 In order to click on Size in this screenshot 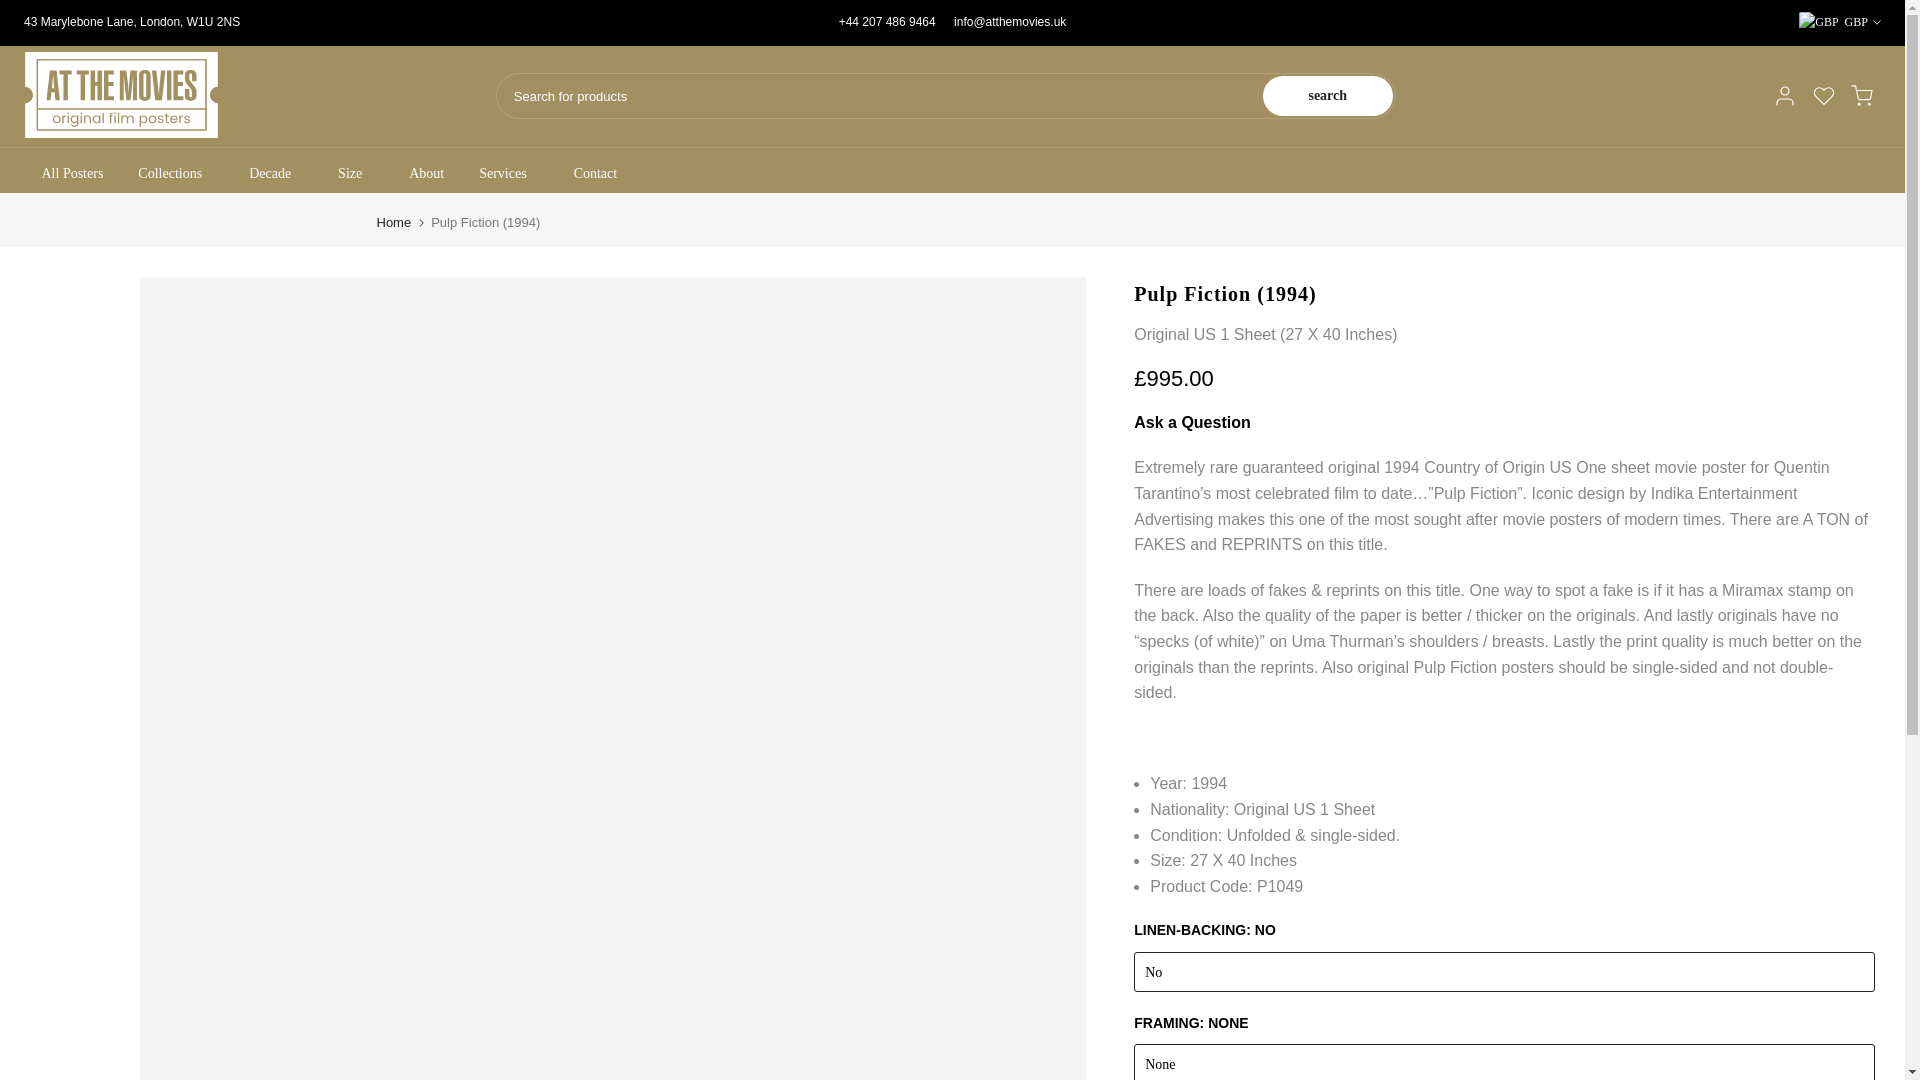, I will do `click(356, 174)`.